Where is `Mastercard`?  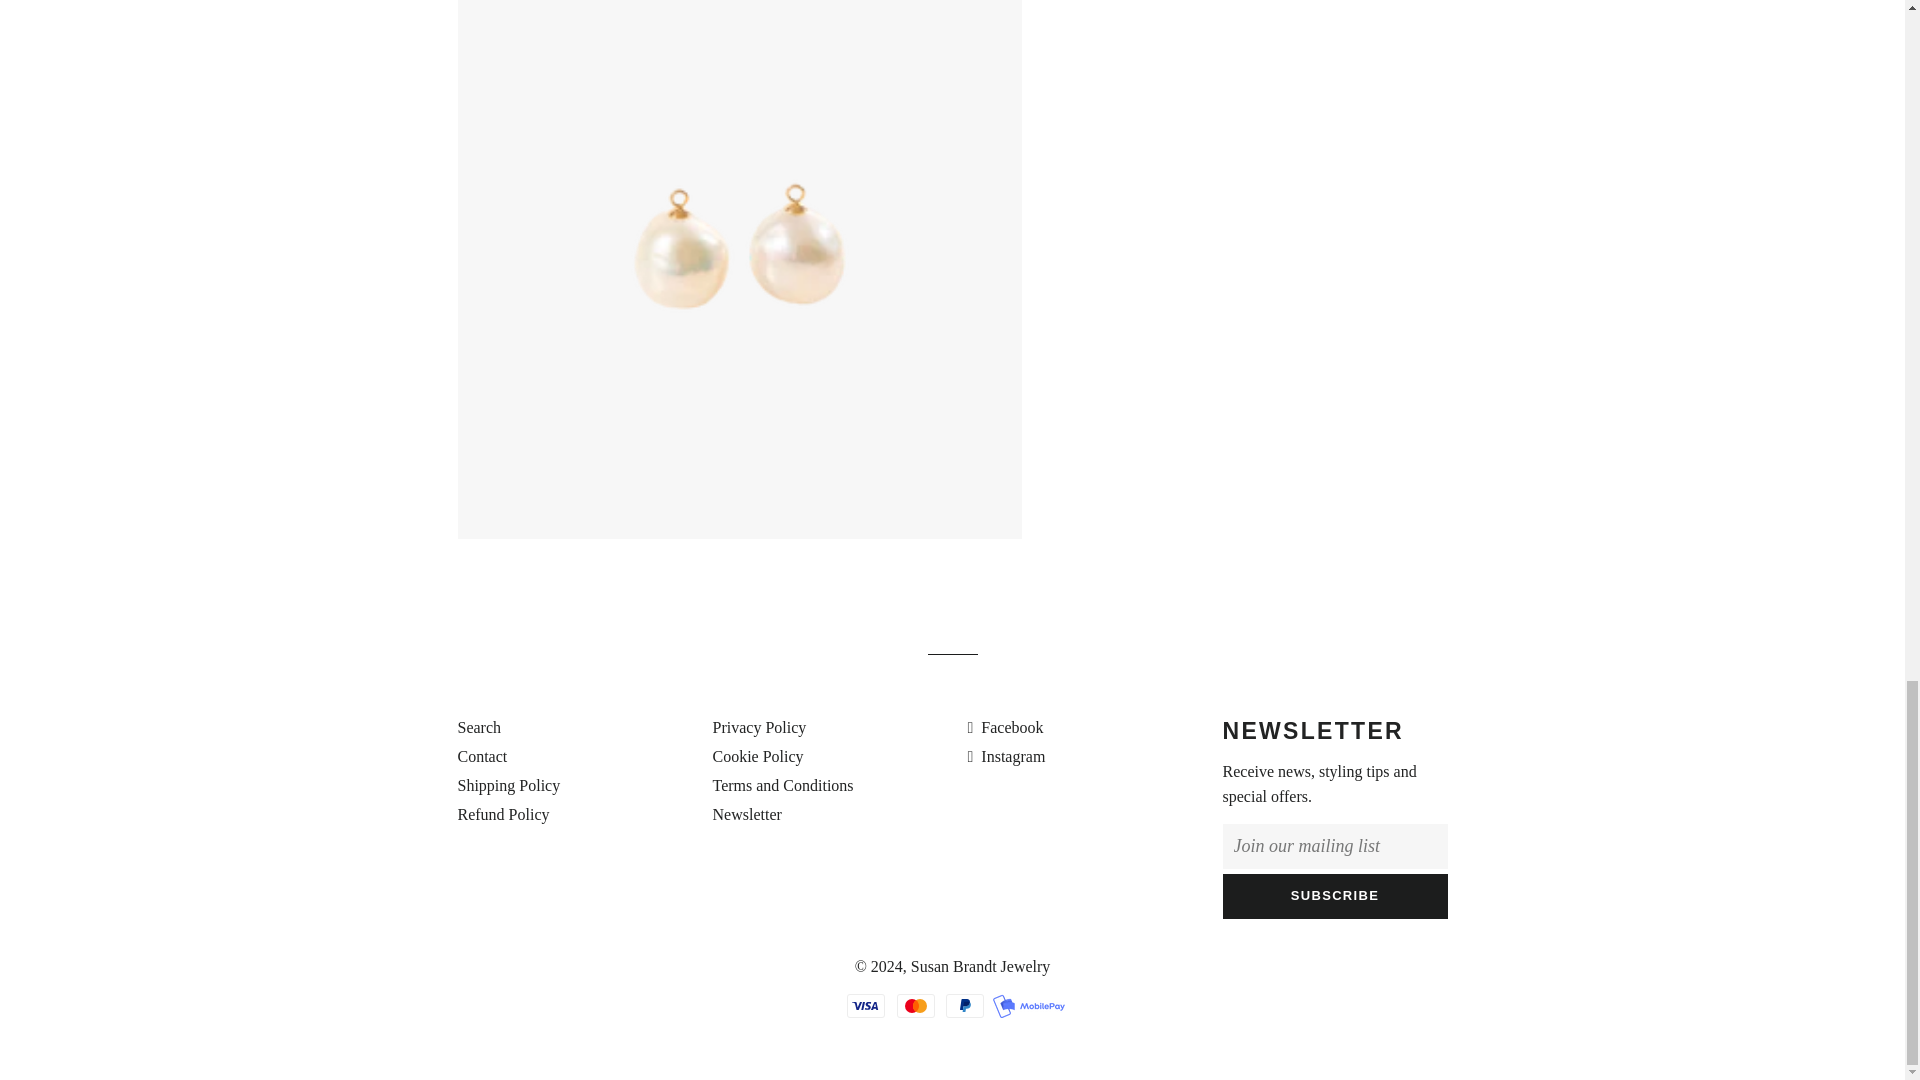
Mastercard is located at coordinates (914, 1006).